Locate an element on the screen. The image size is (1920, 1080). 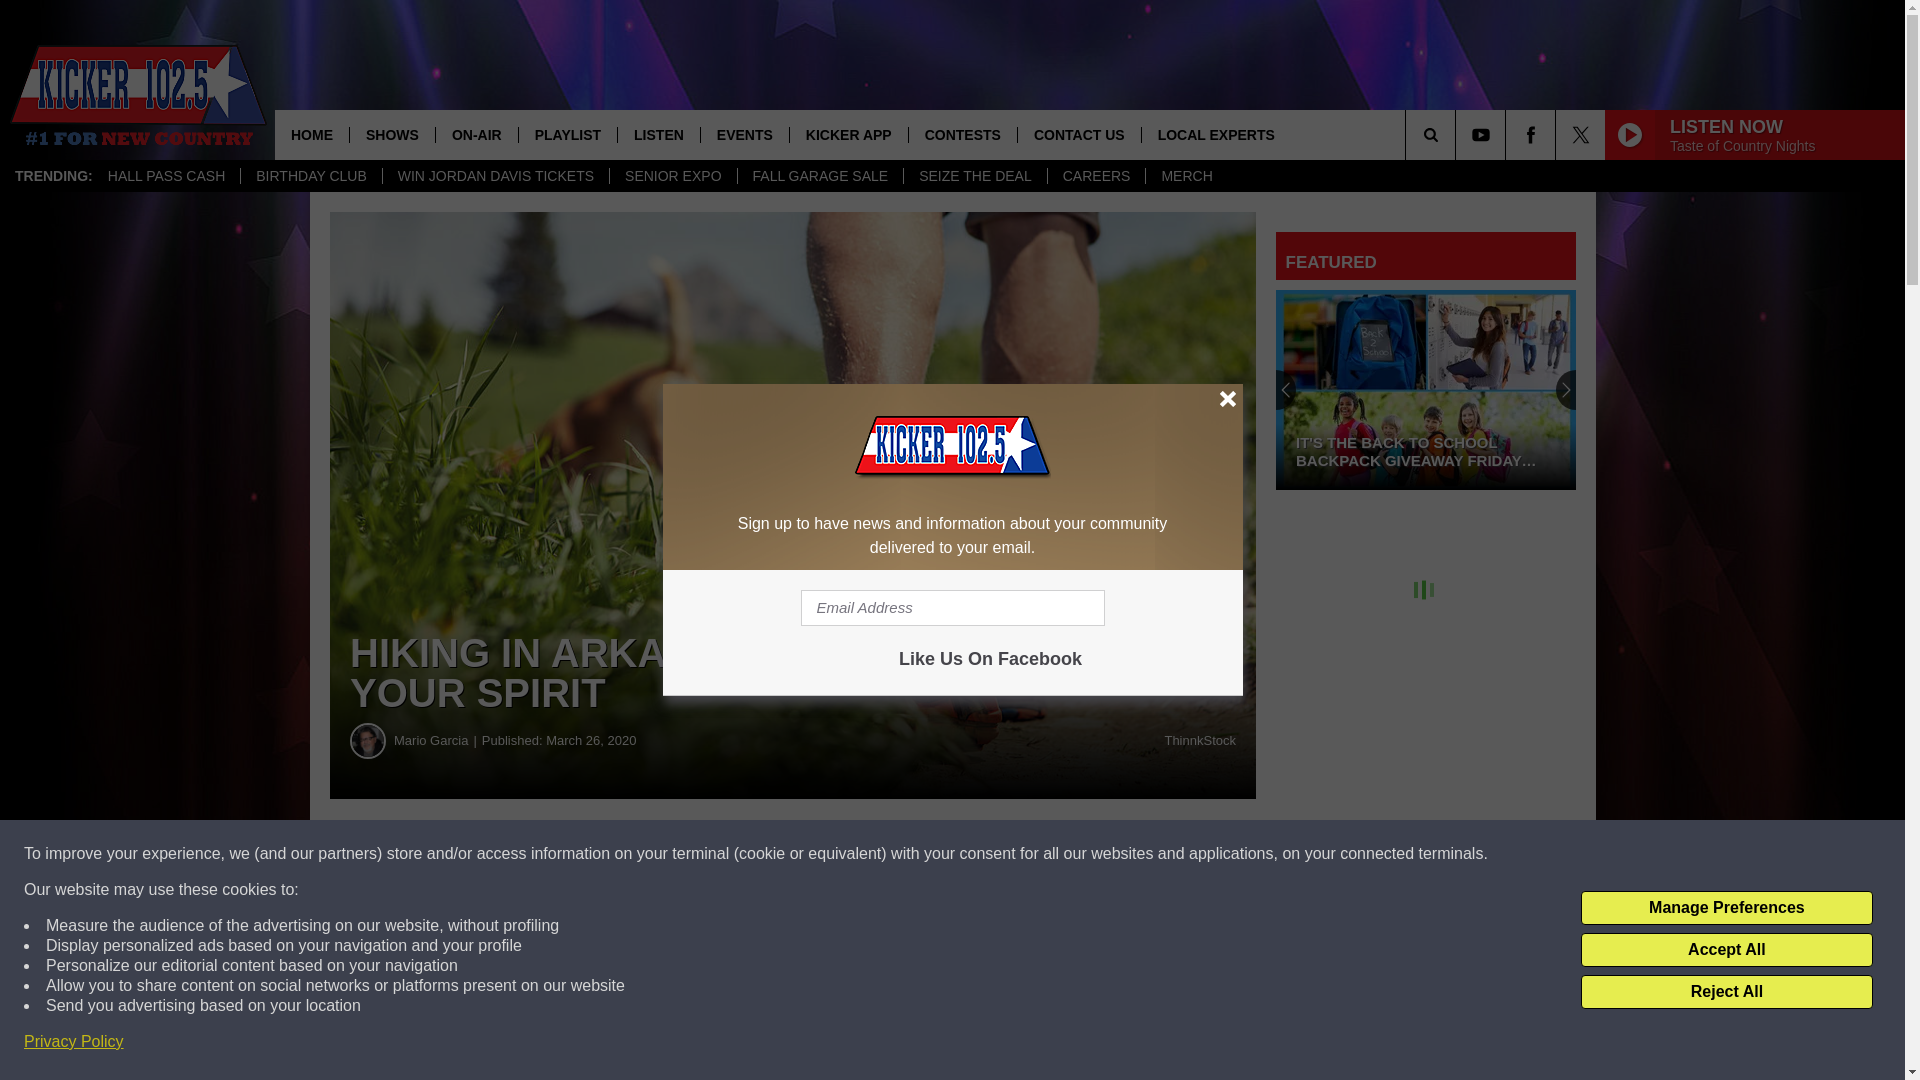
Manage Preferences is located at coordinates (1726, 908).